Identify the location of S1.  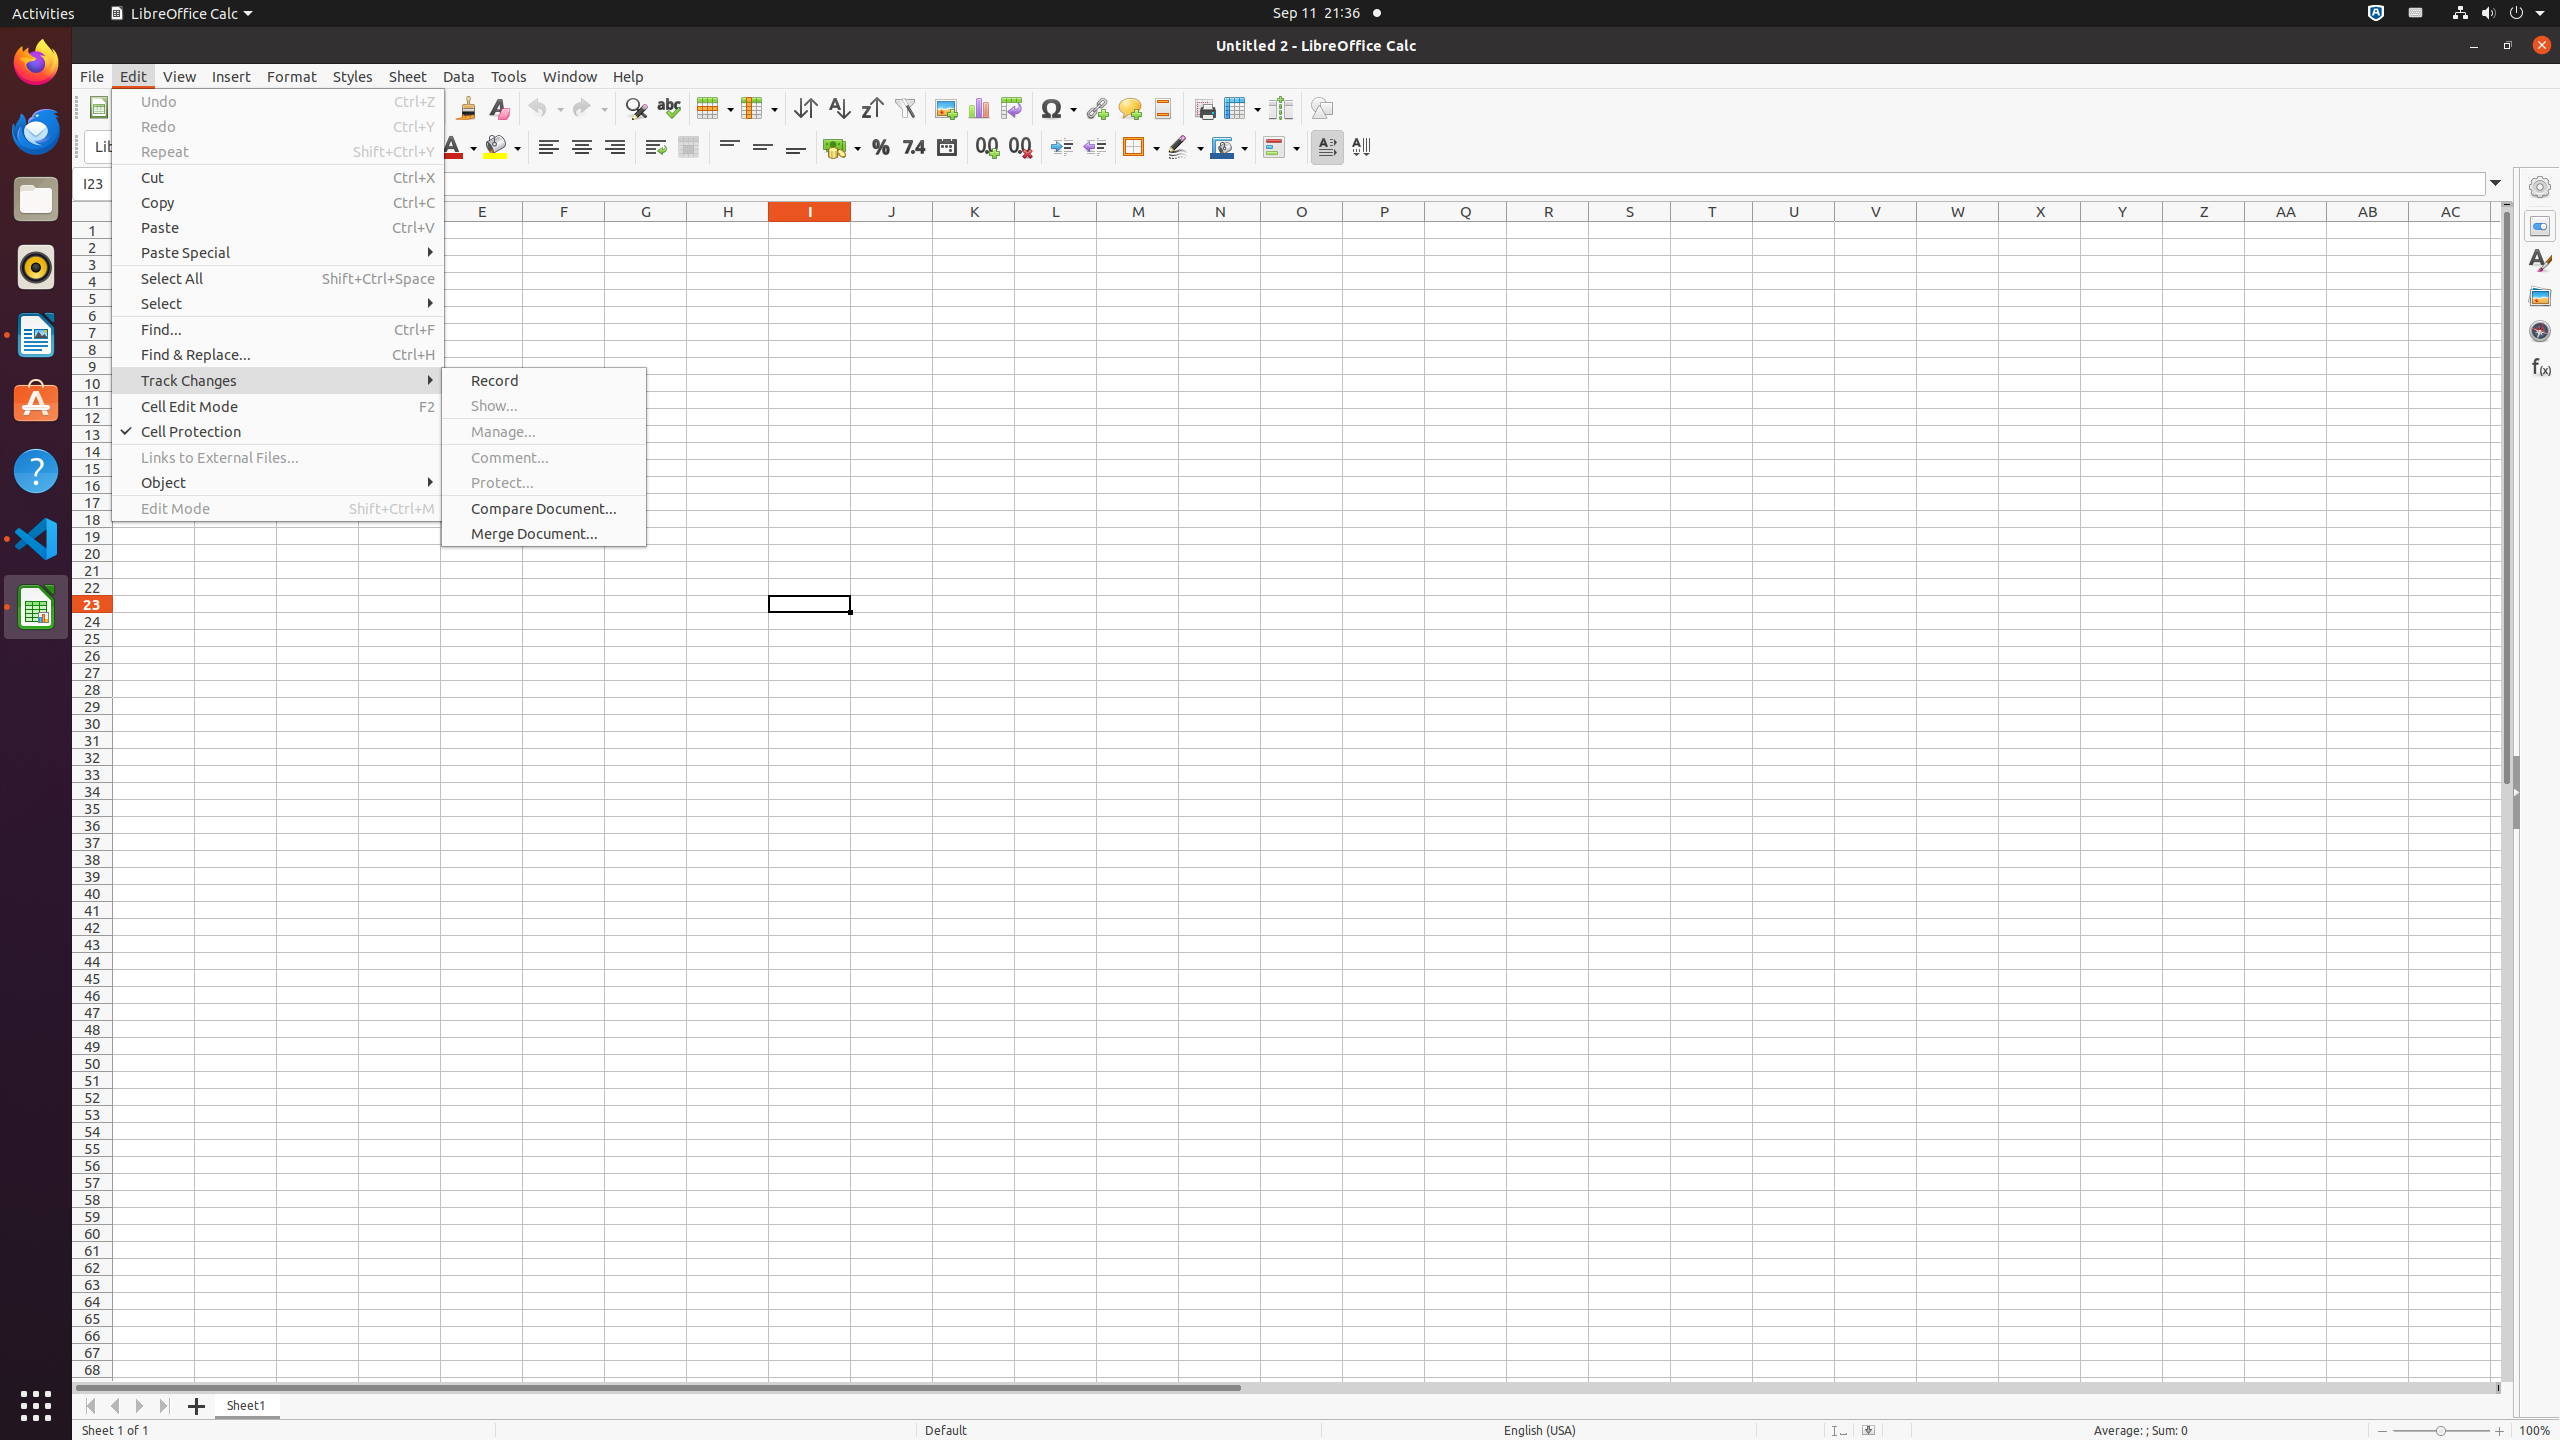
(1630, 230).